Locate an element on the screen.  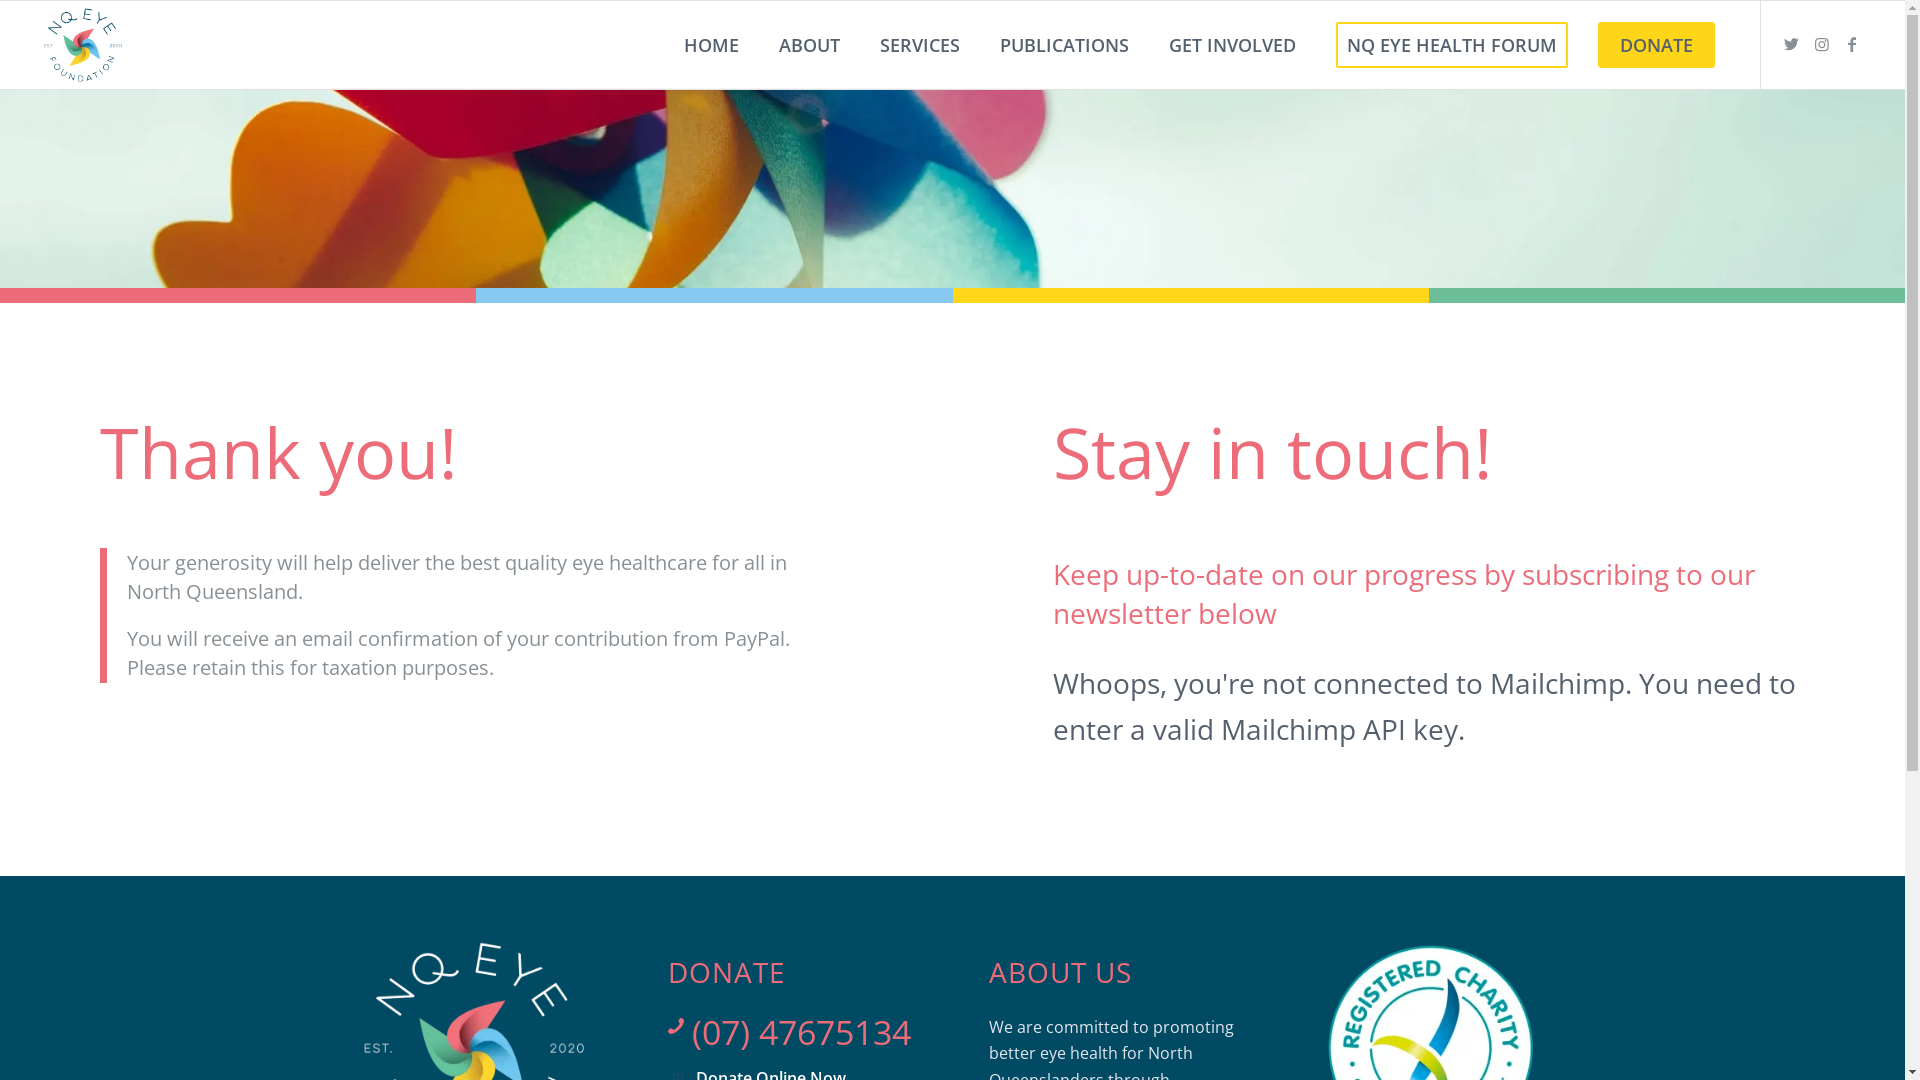
GET INVOLVED is located at coordinates (1232, 45).